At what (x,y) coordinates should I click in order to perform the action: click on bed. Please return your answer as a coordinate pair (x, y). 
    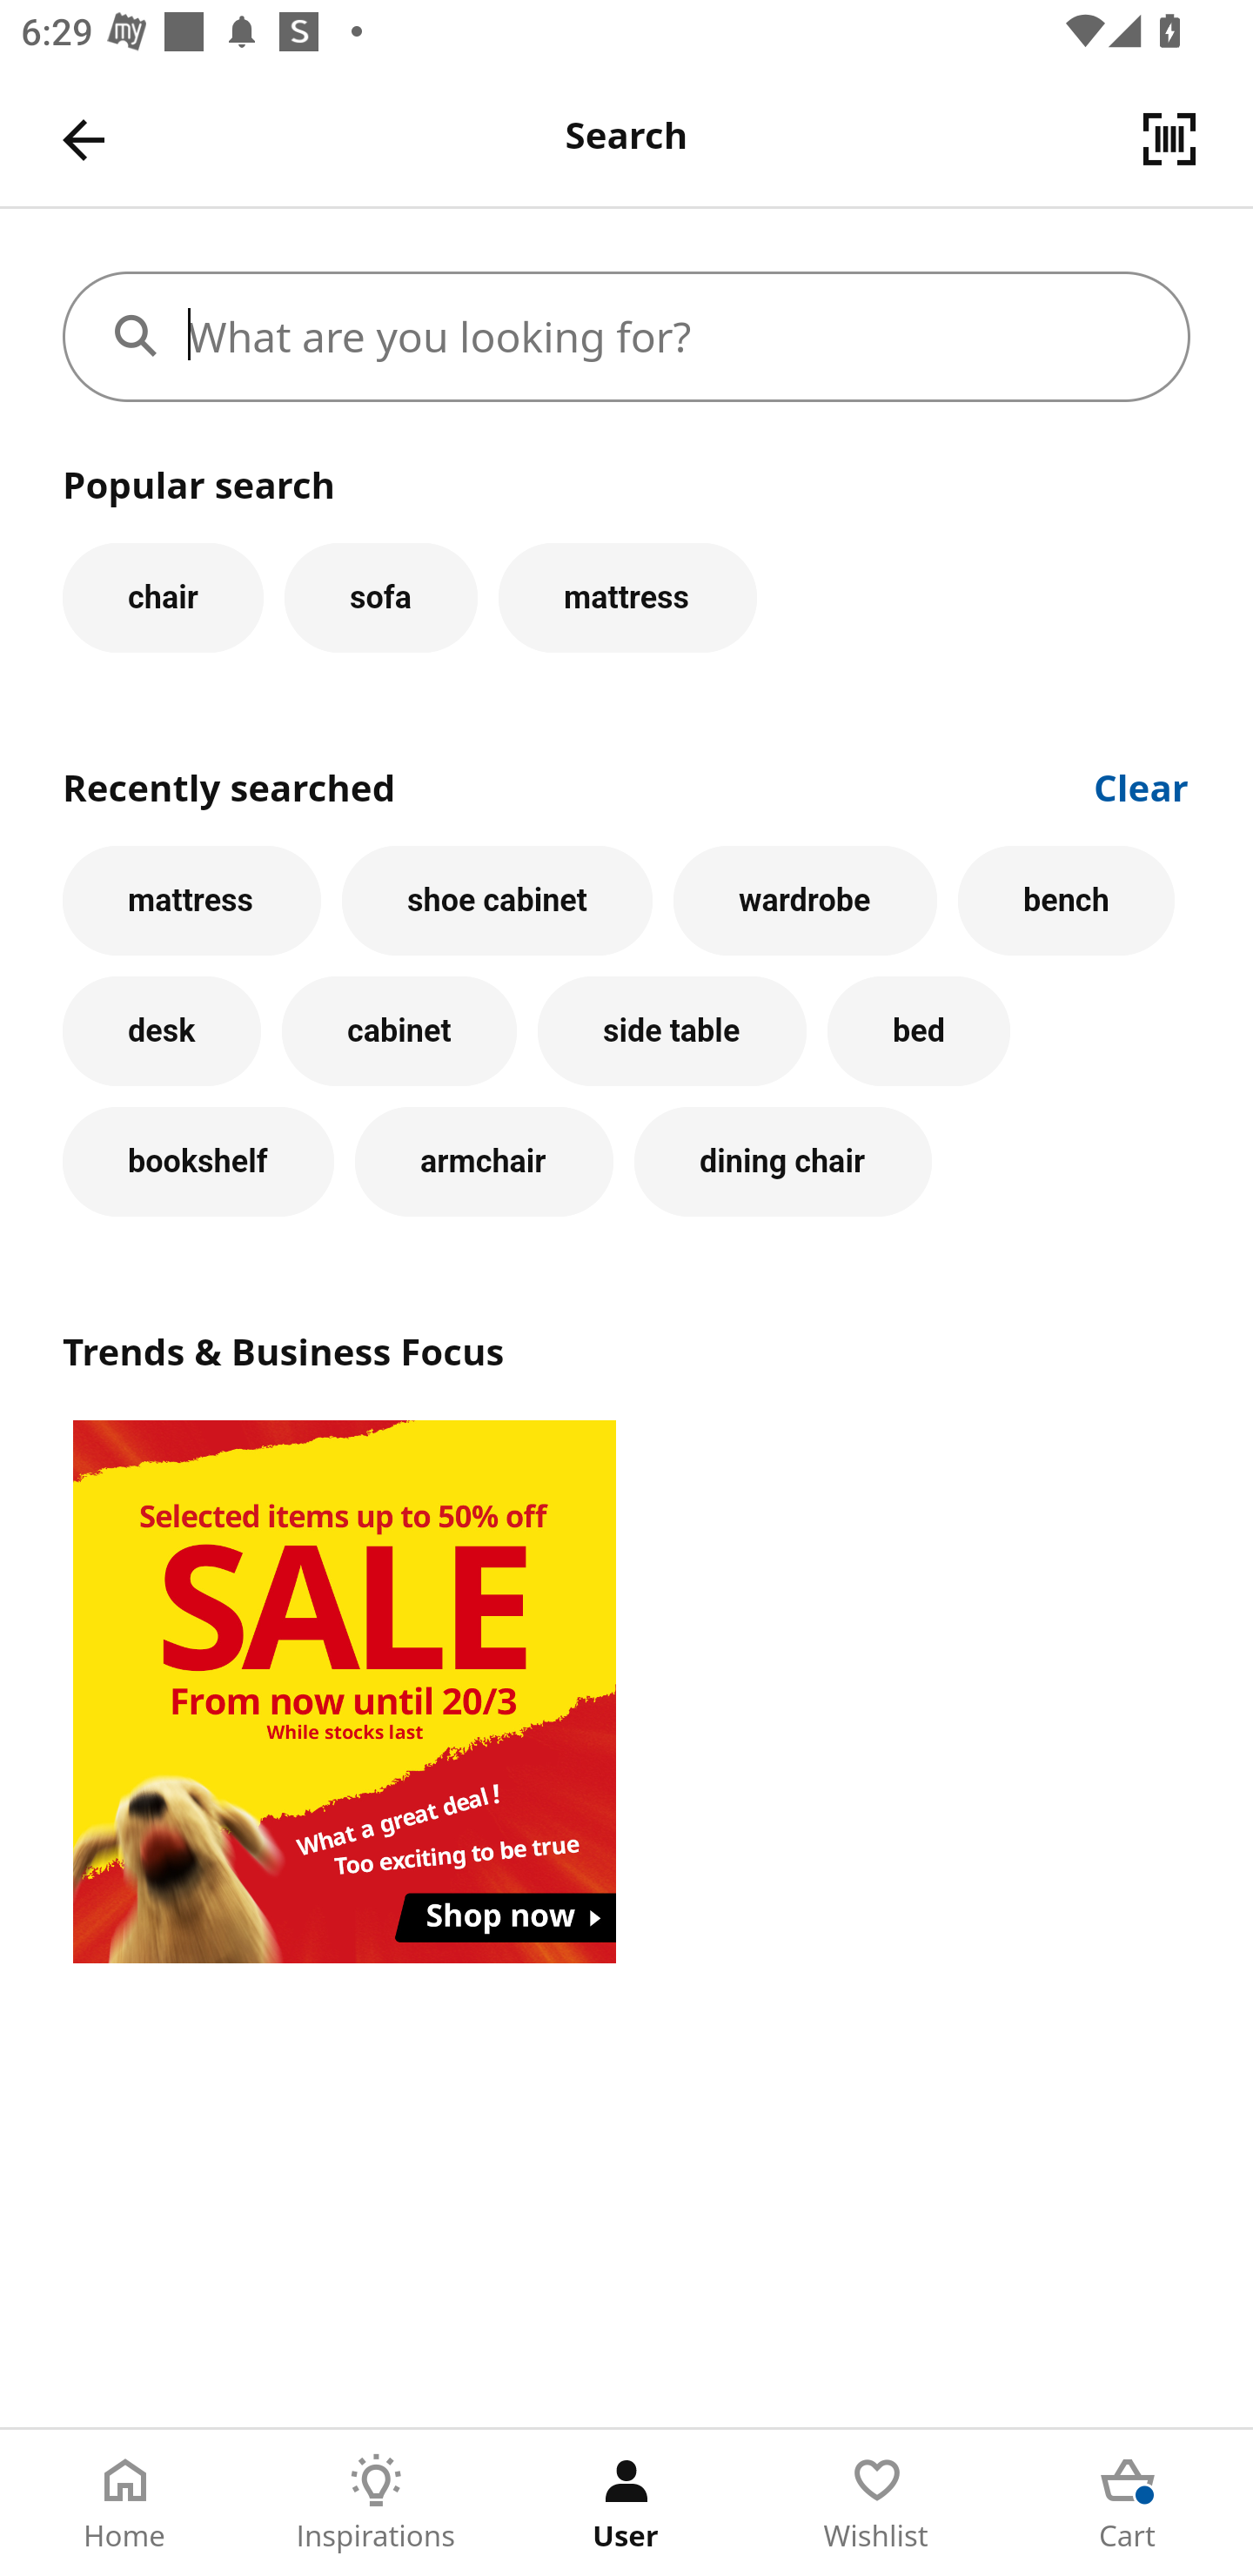
    Looking at the image, I should click on (918, 1031).